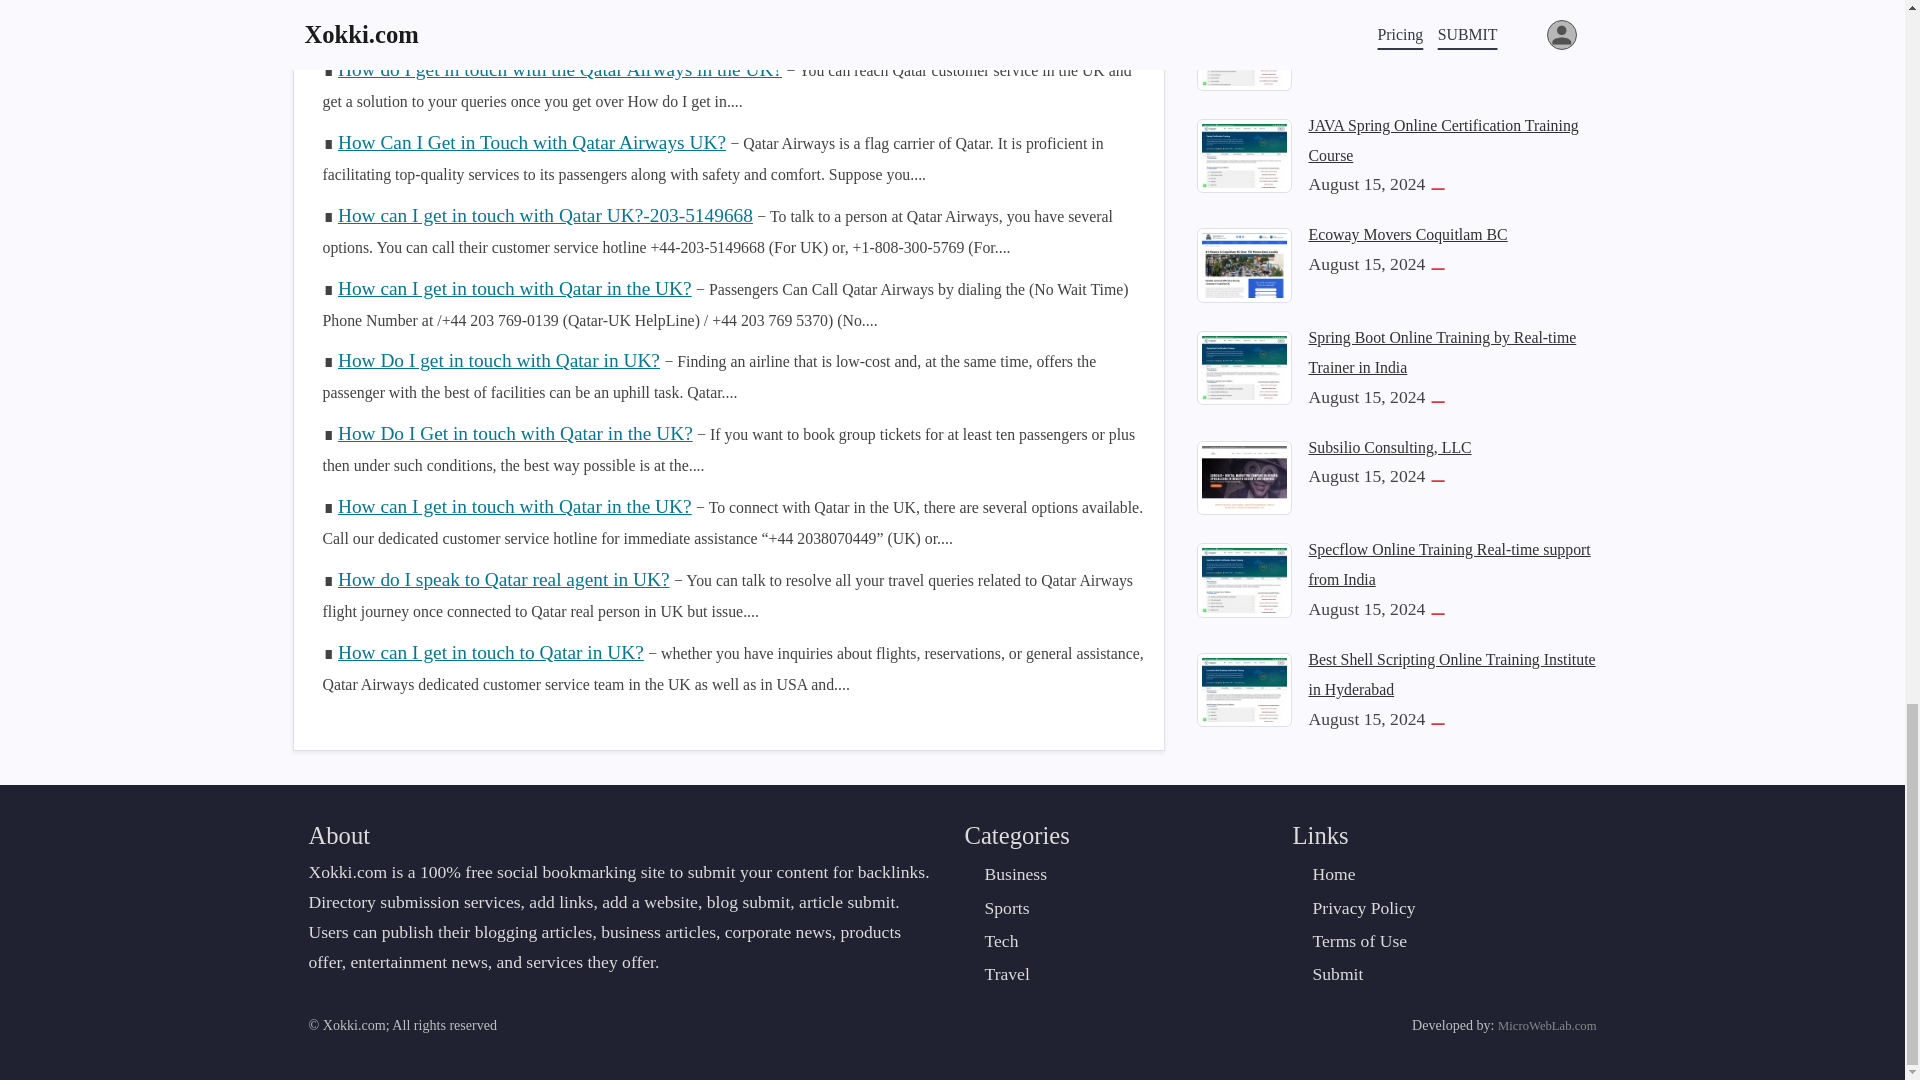 This screenshot has width=1920, height=1080. I want to click on How can I get in touch with Qatar in the UK?, so click(514, 506).